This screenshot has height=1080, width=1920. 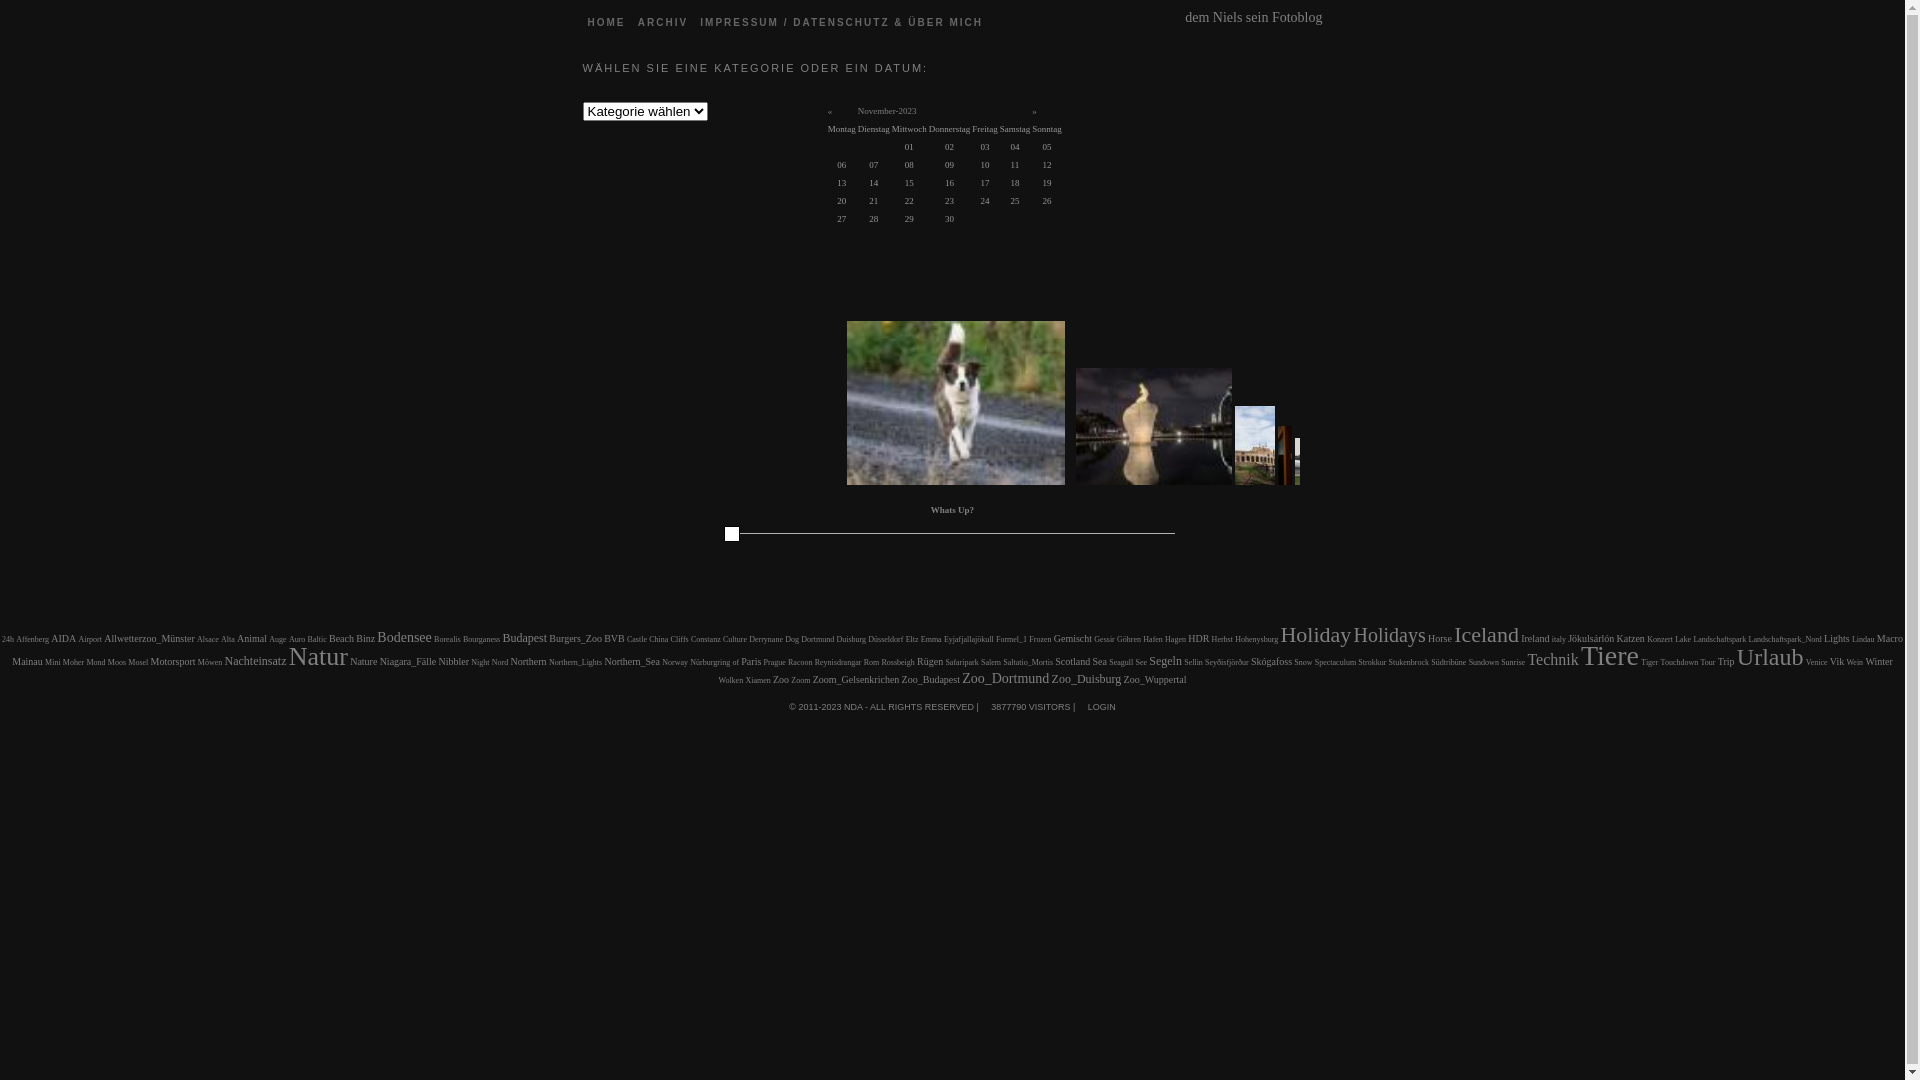 What do you see at coordinates (1372, 662) in the screenshot?
I see `Strokkur` at bounding box center [1372, 662].